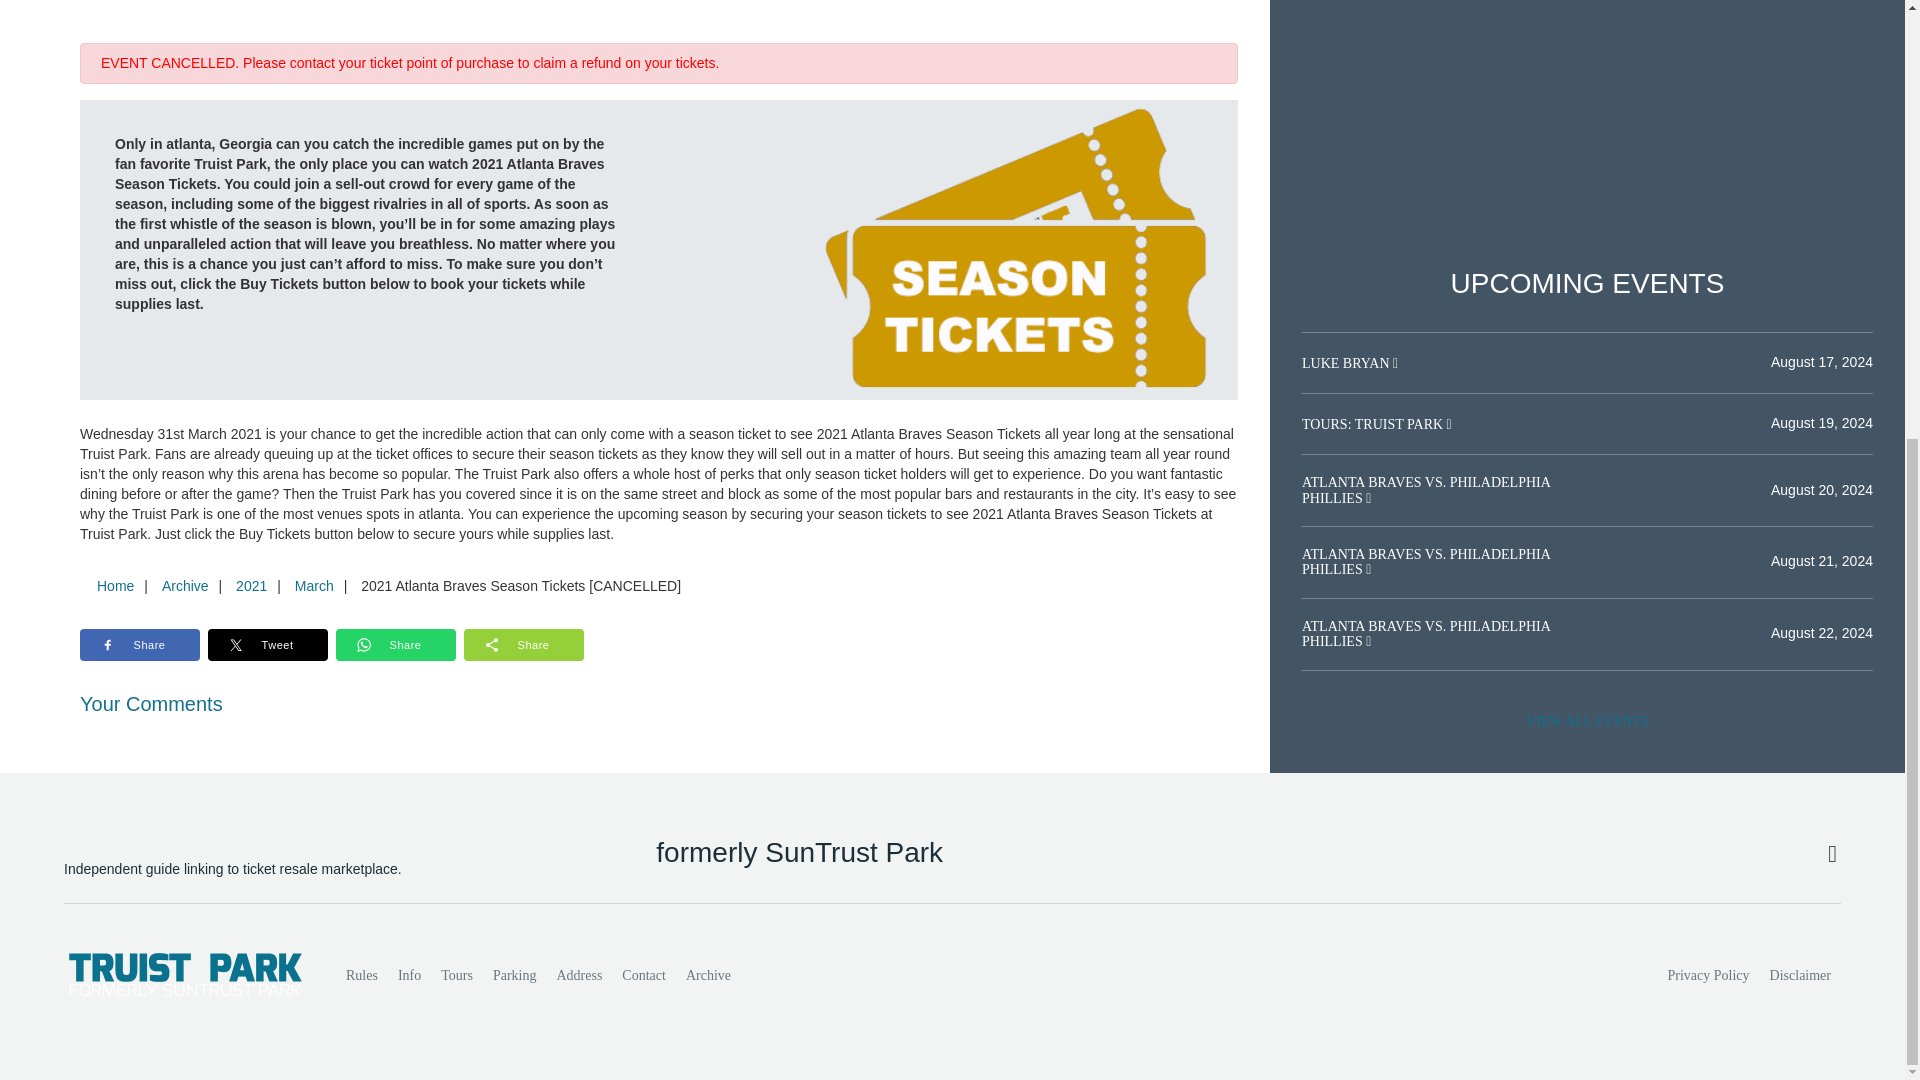  I want to click on Advertisement, so click(1587, 133).